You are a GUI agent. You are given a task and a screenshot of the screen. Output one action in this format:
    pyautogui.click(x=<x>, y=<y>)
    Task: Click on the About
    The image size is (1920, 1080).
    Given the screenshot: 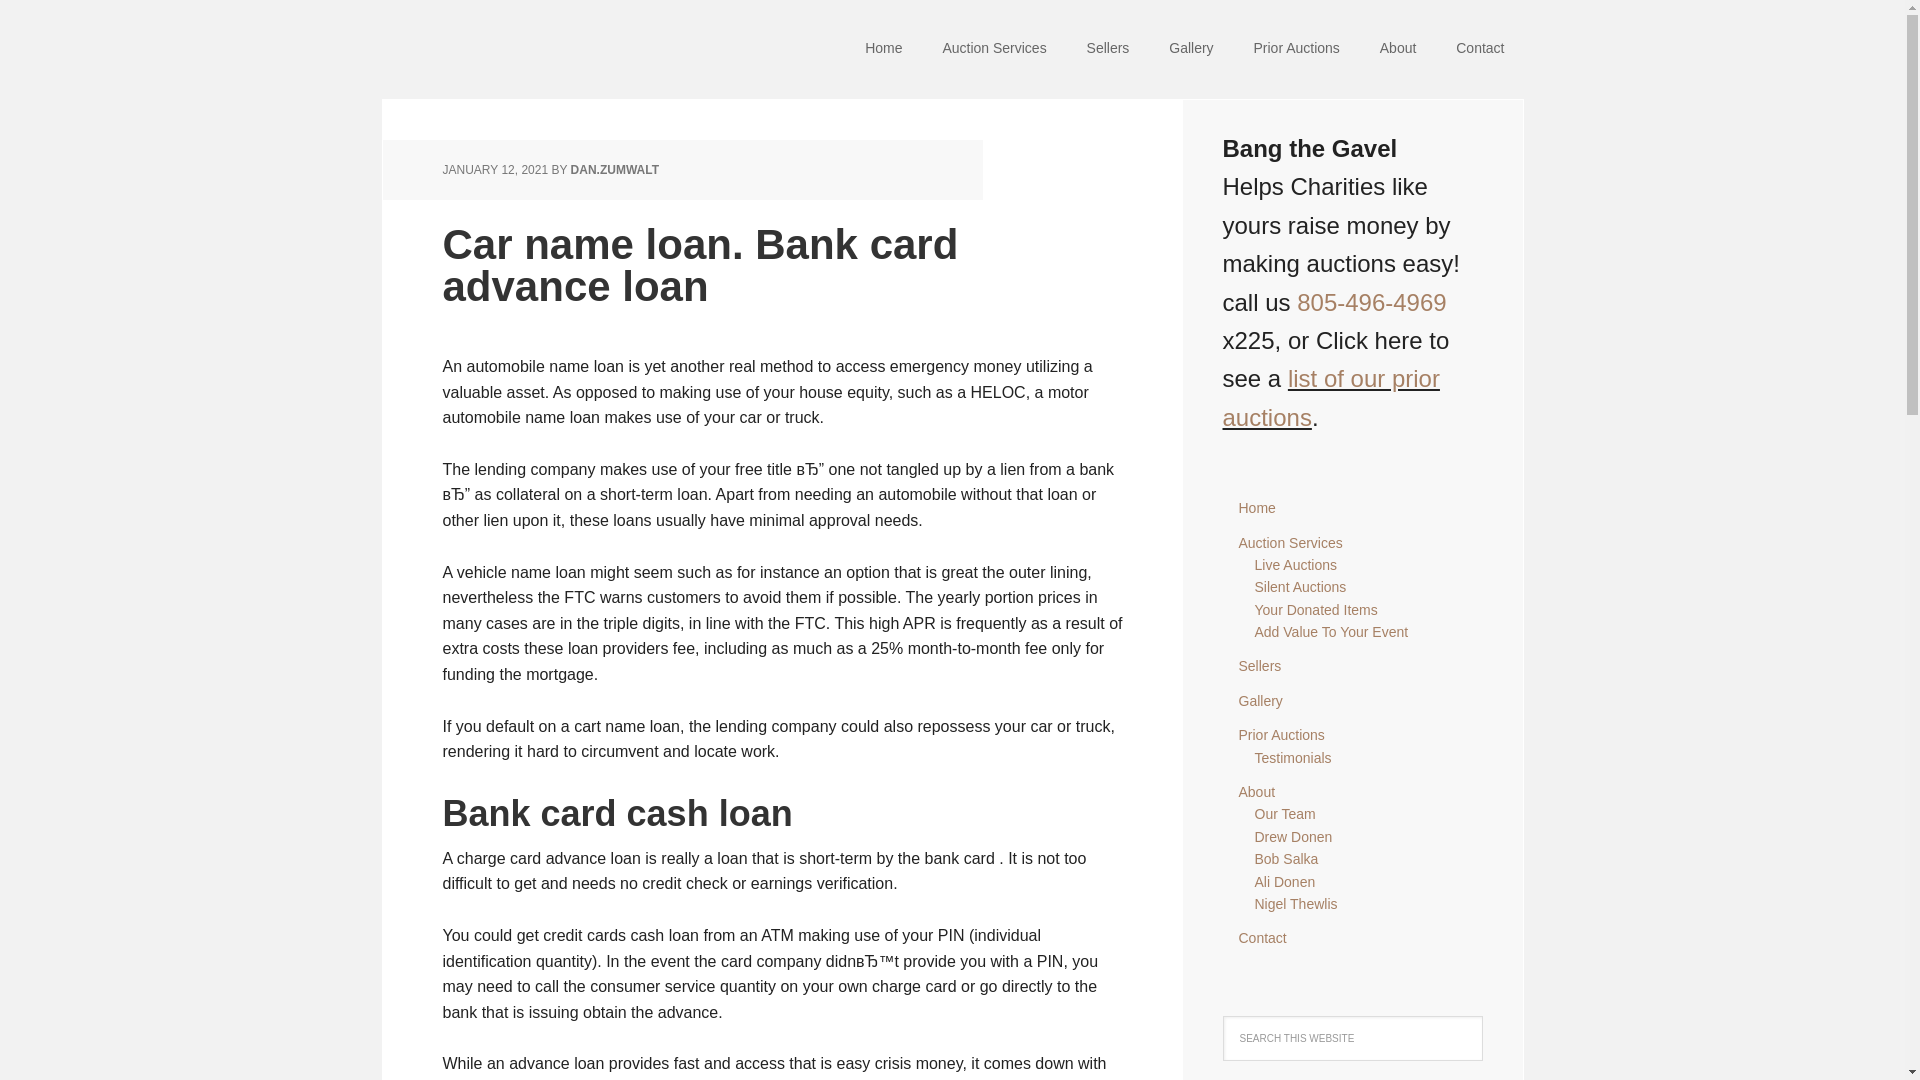 What is the action you would take?
    pyautogui.click(x=1256, y=792)
    